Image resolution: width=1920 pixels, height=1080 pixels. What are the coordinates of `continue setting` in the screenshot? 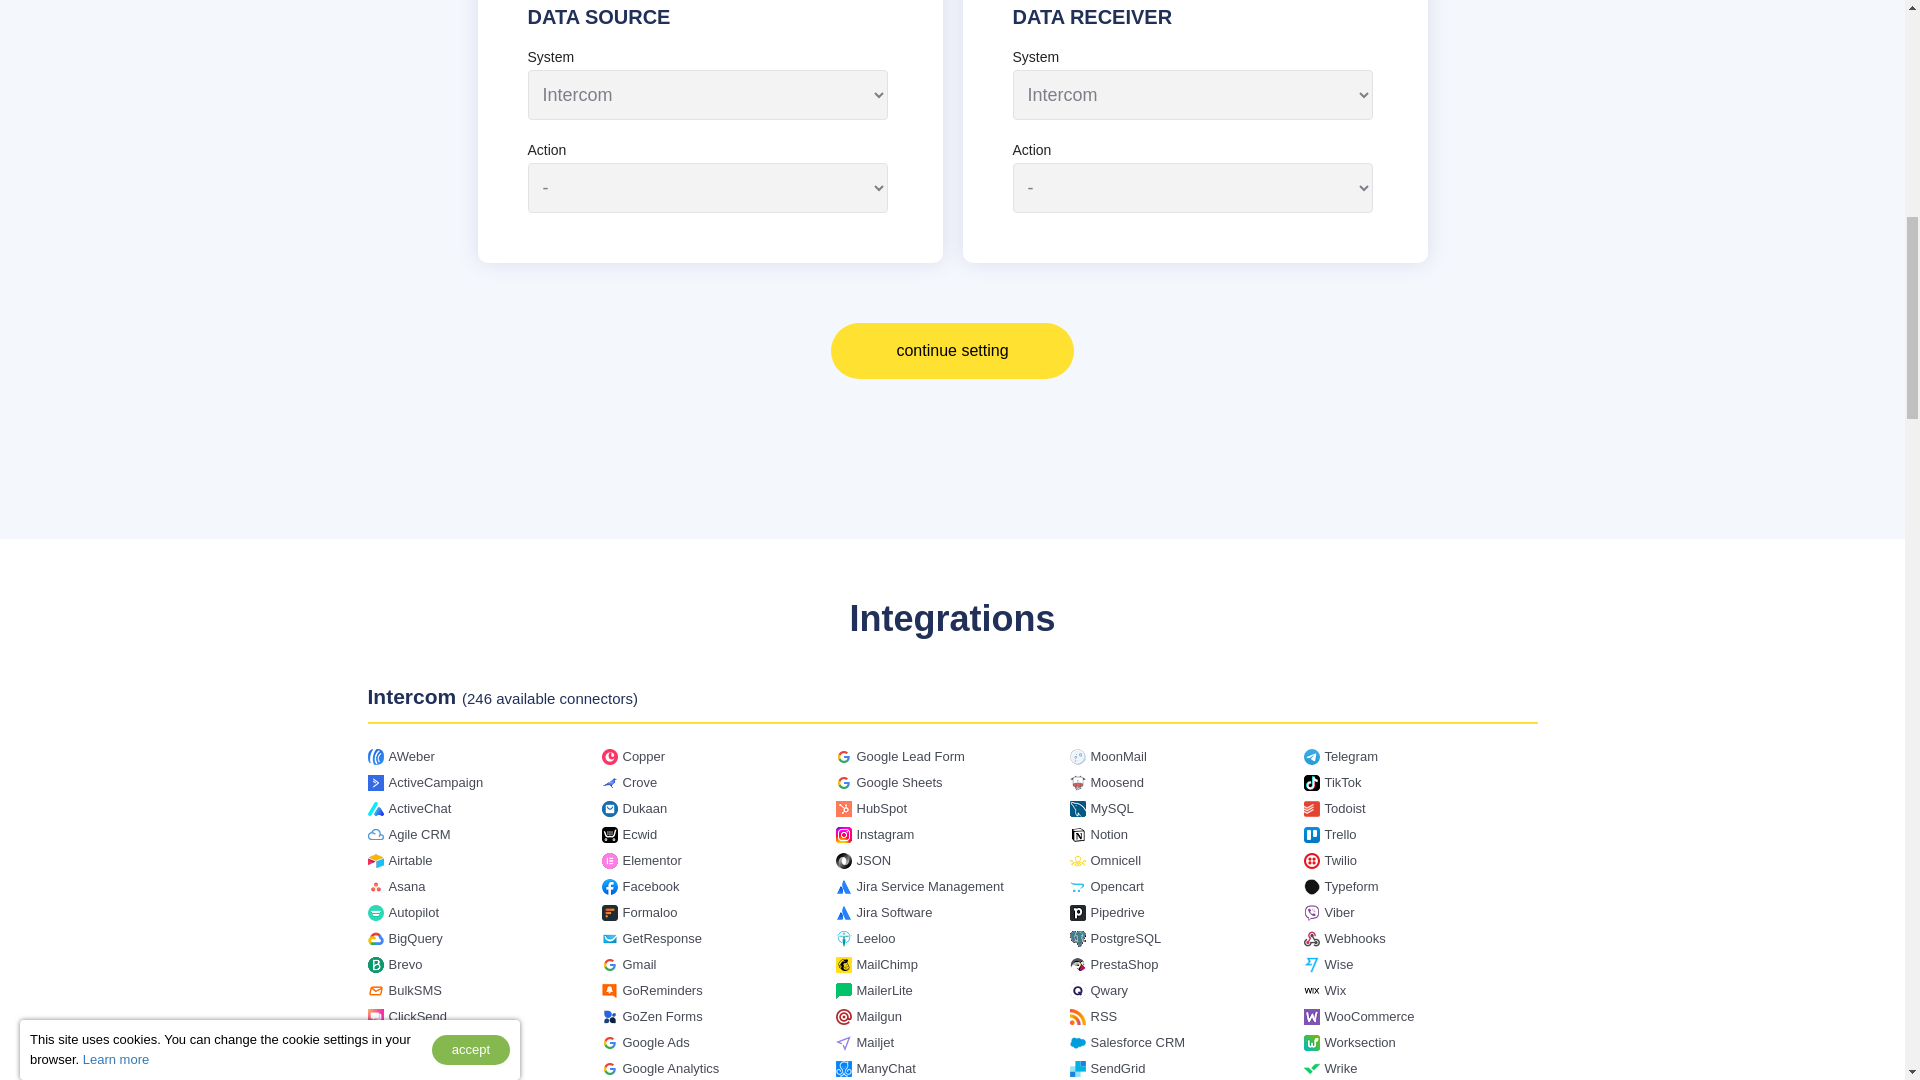 It's located at (952, 350).